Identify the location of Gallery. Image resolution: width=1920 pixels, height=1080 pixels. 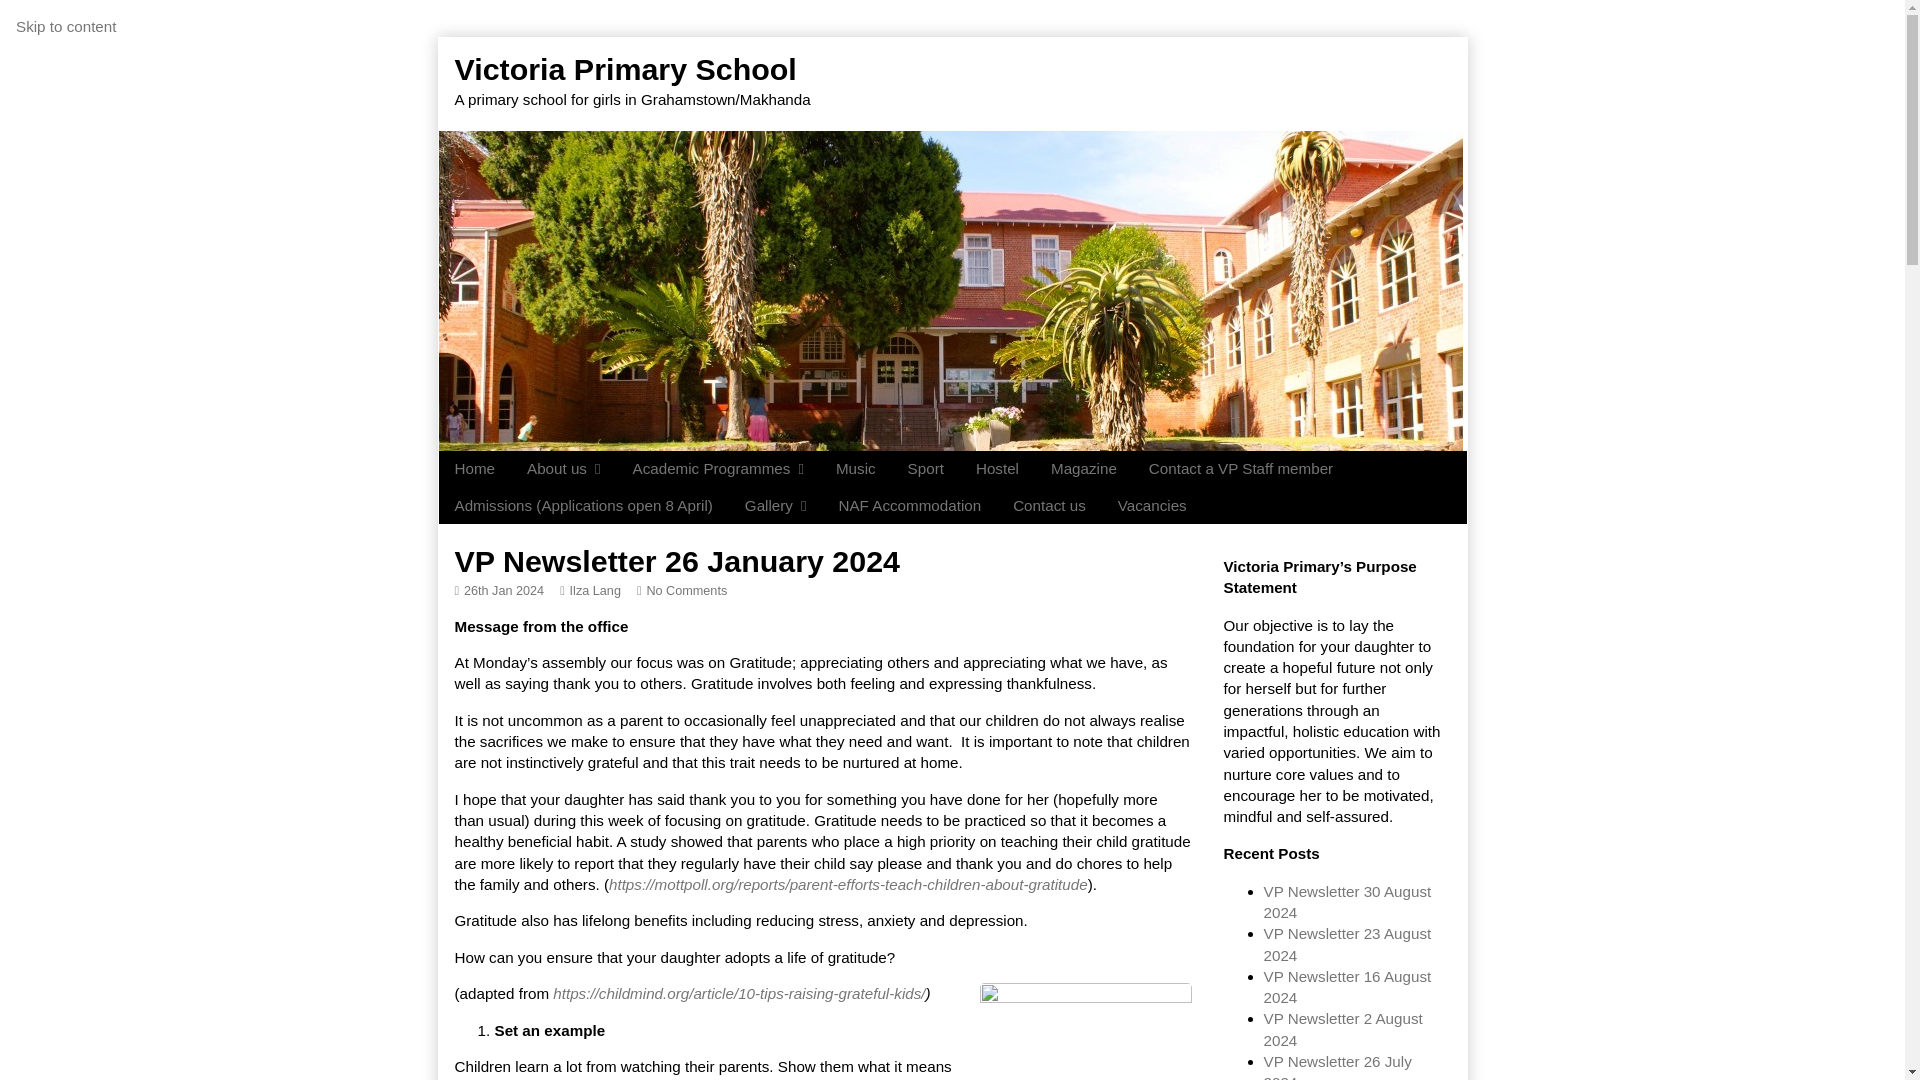
(776, 506).